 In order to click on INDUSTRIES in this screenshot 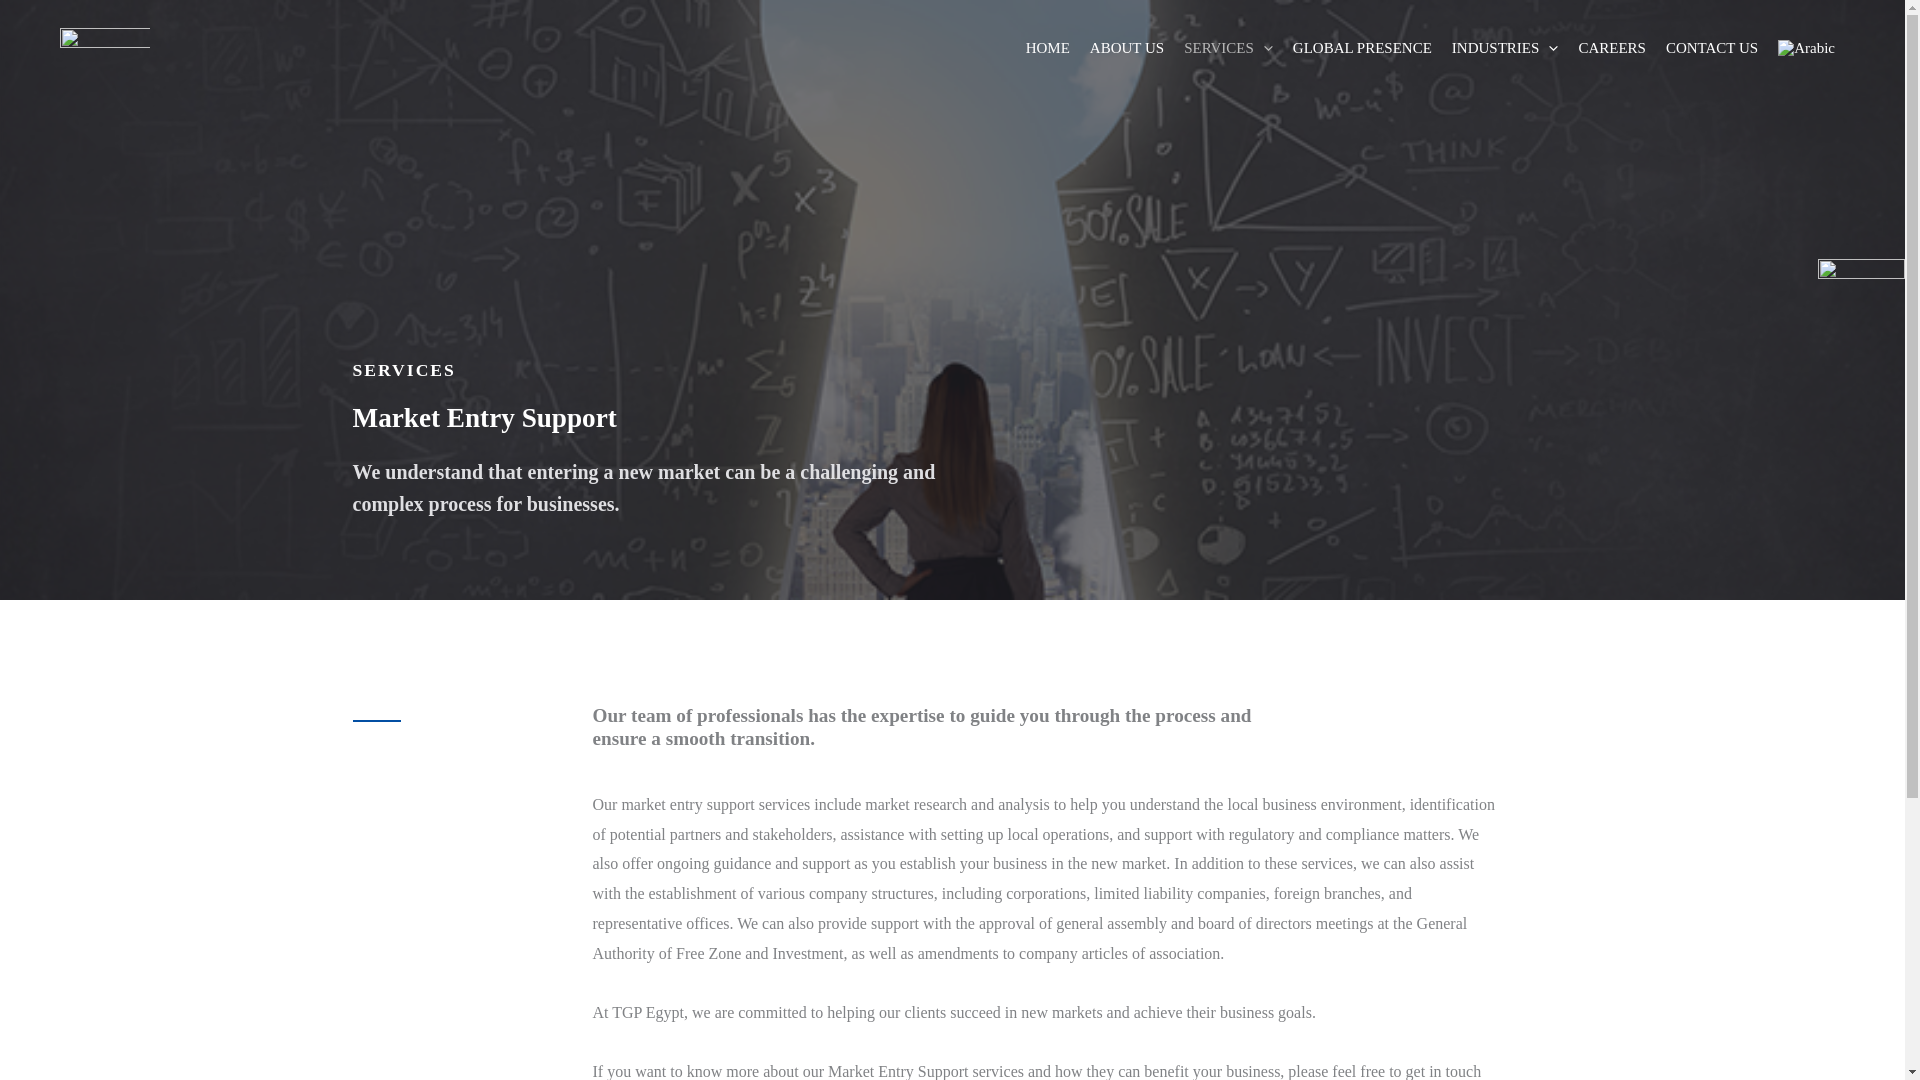, I will do `click(1504, 48)`.